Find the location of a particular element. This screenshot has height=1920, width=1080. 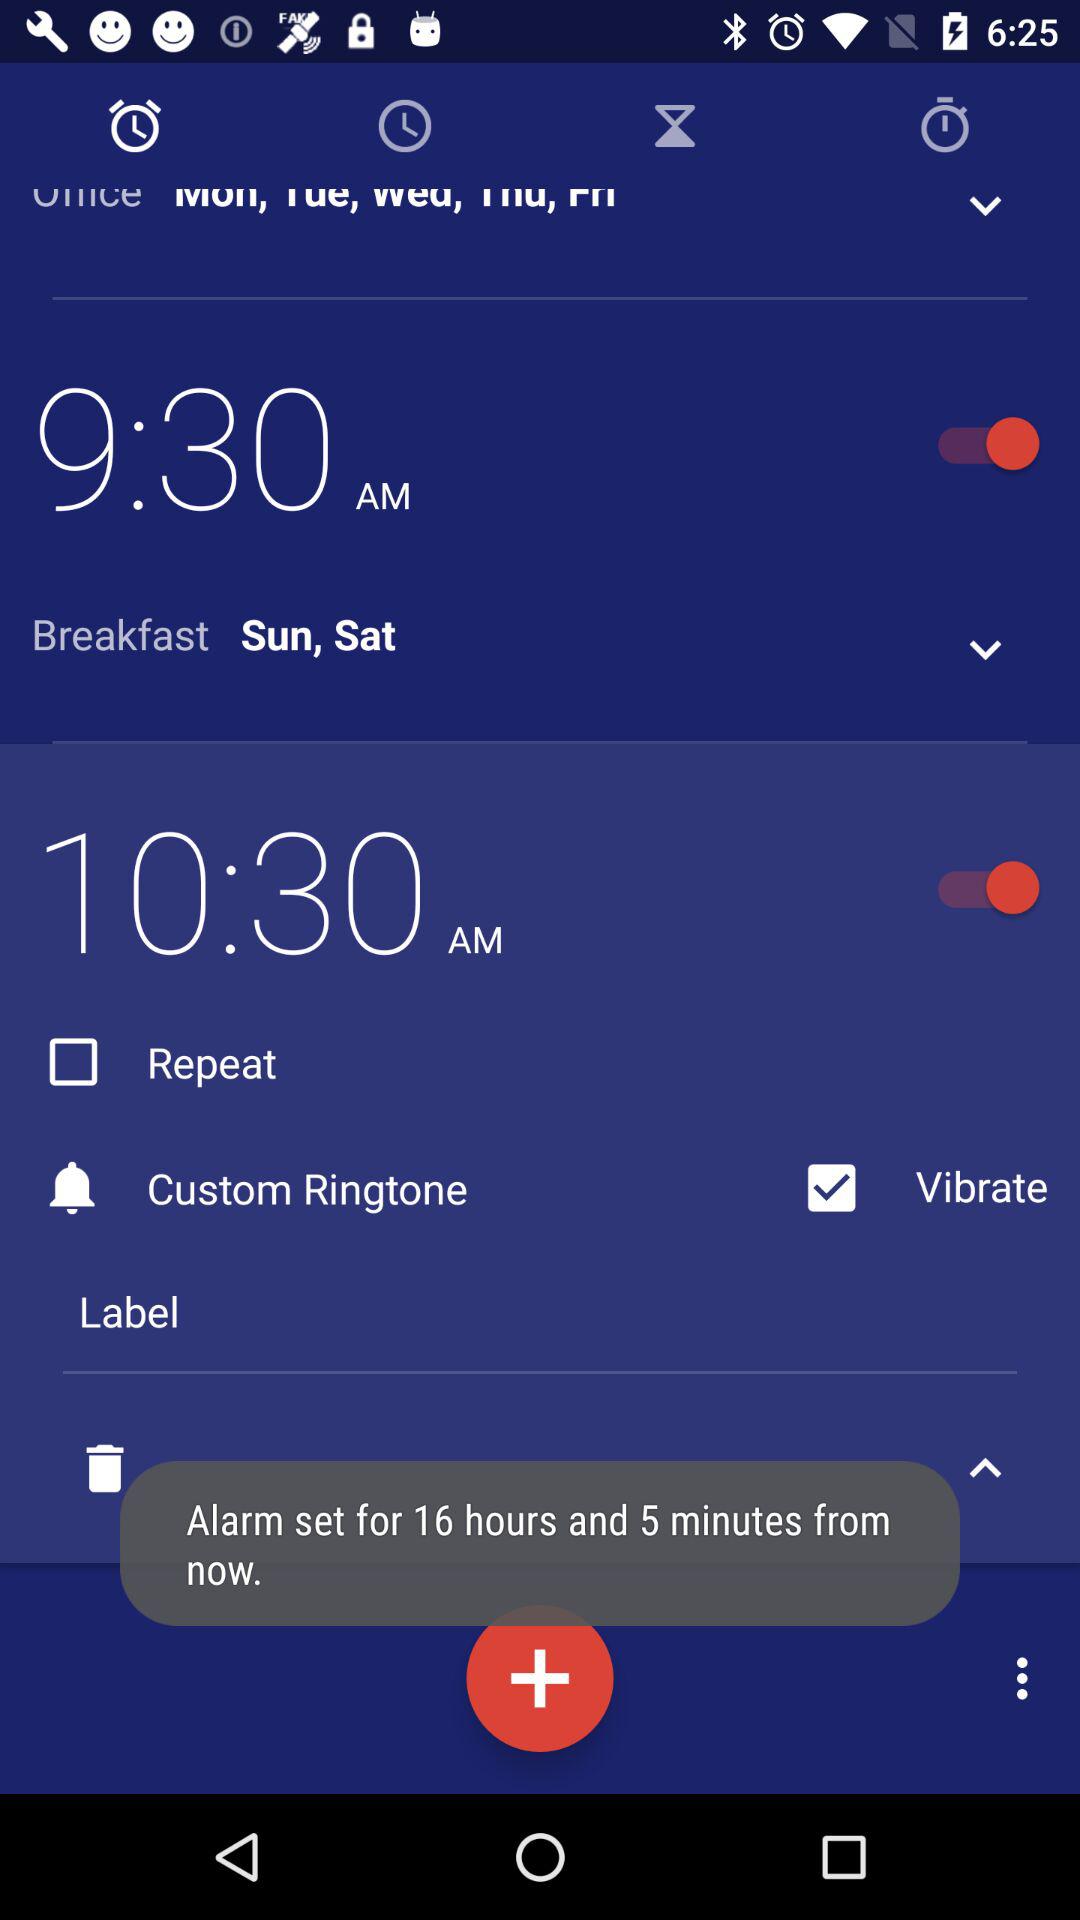

turn off icon to the left of vibrate is located at coordinates (154, 1062).